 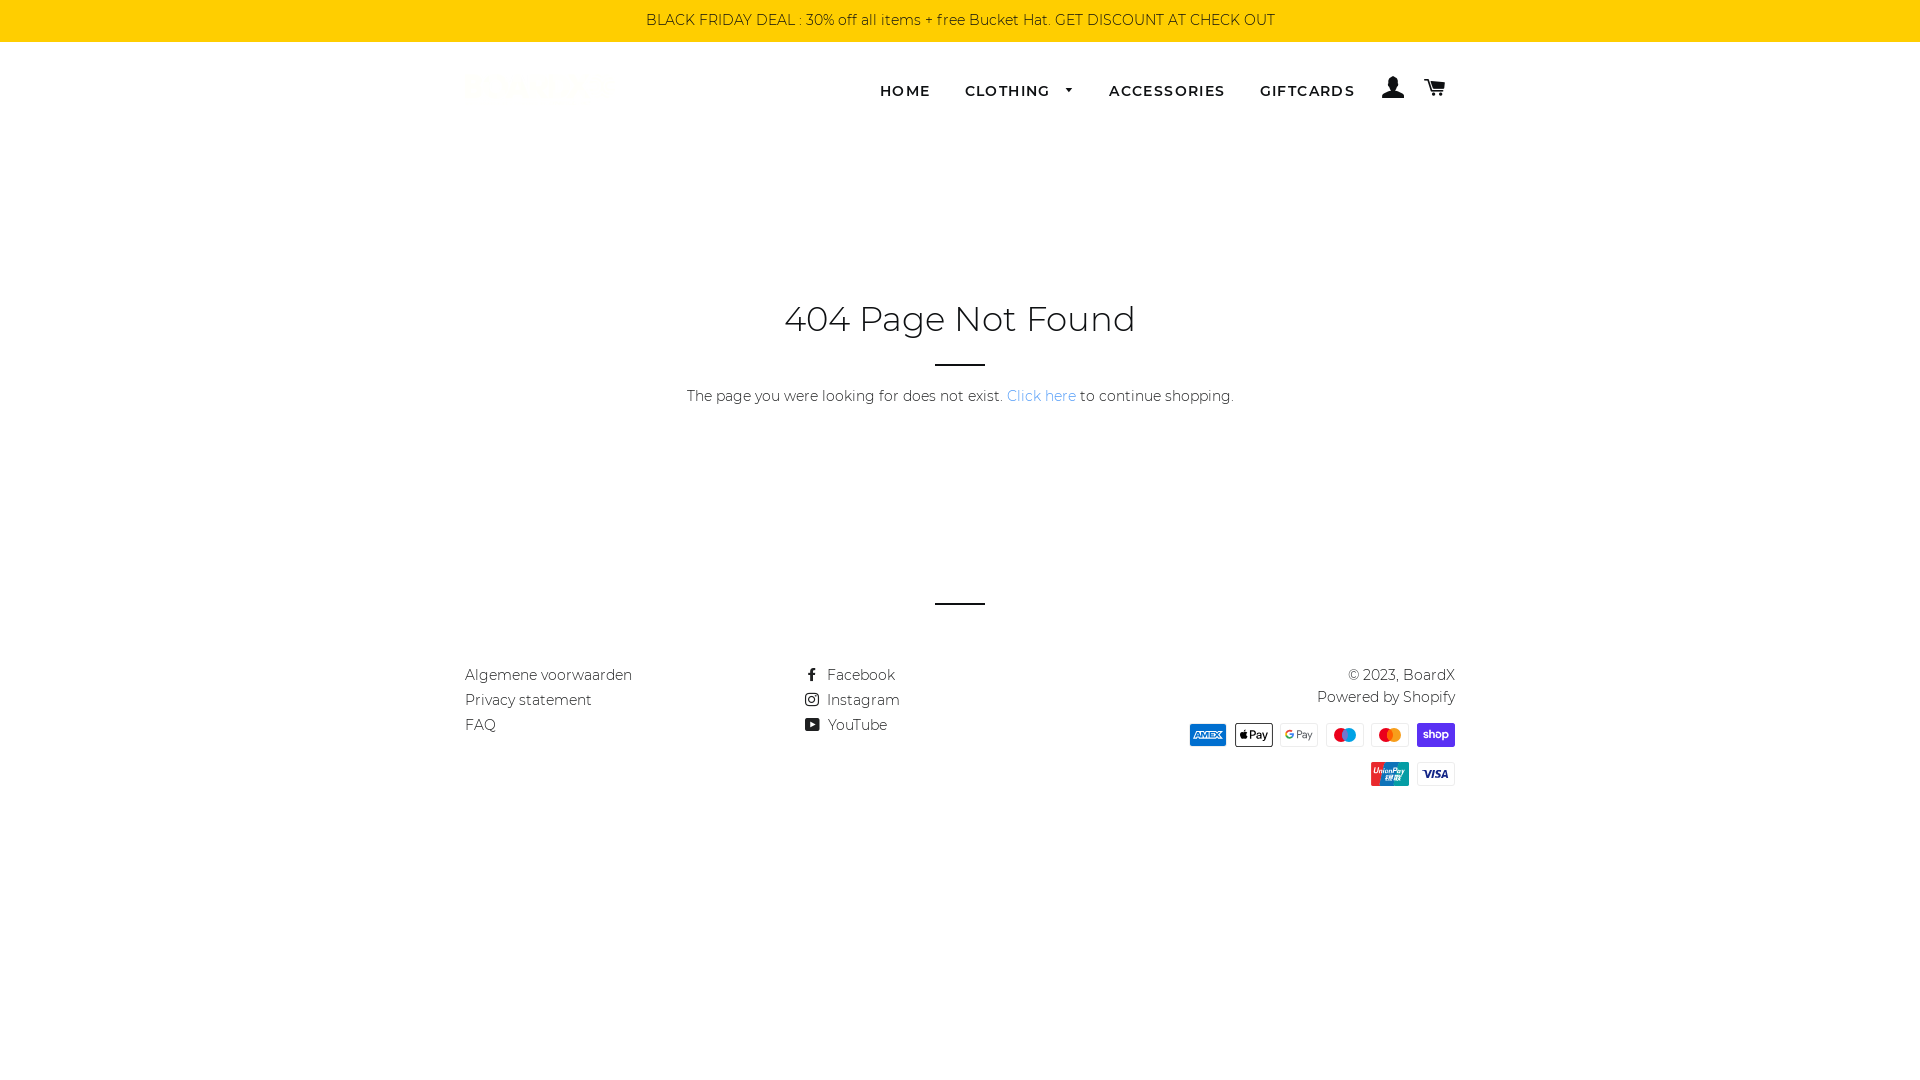 I want to click on HOME, so click(x=906, y=92).